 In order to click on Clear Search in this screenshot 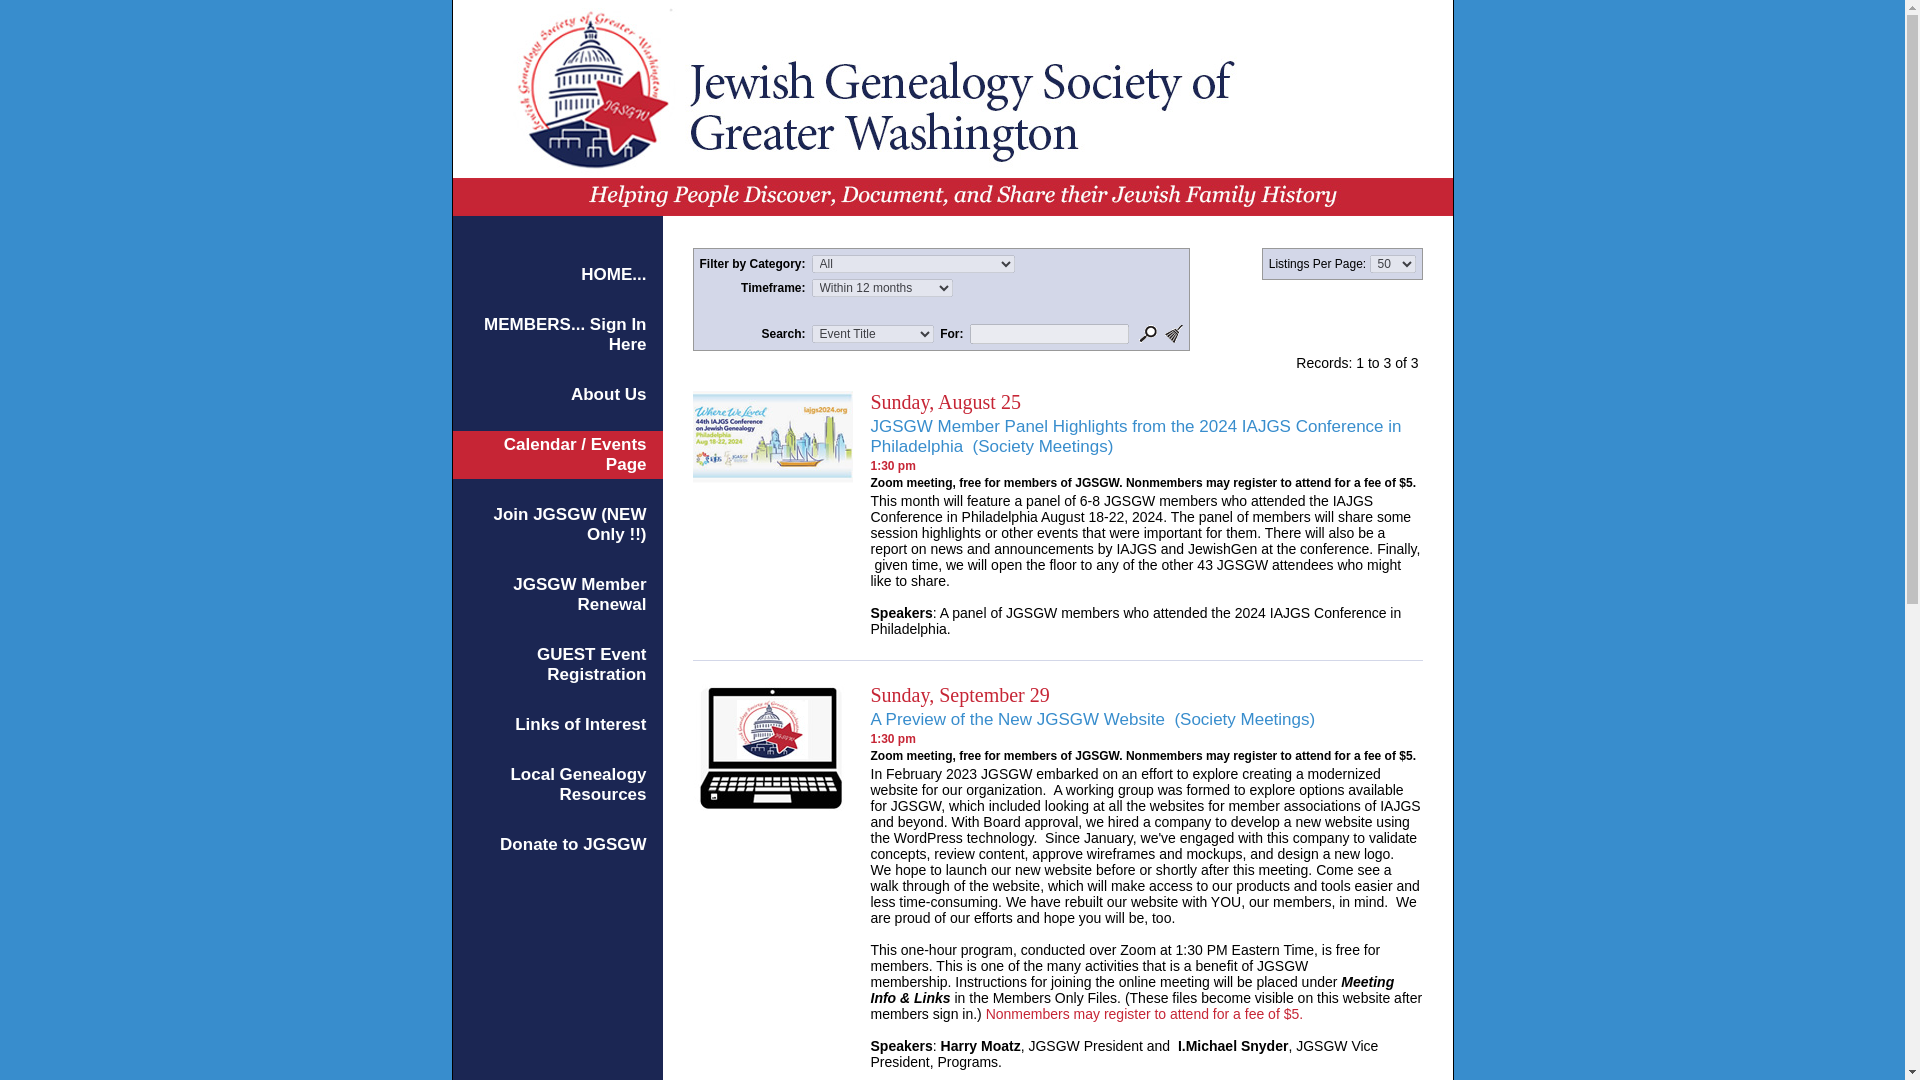, I will do `click(1174, 334)`.